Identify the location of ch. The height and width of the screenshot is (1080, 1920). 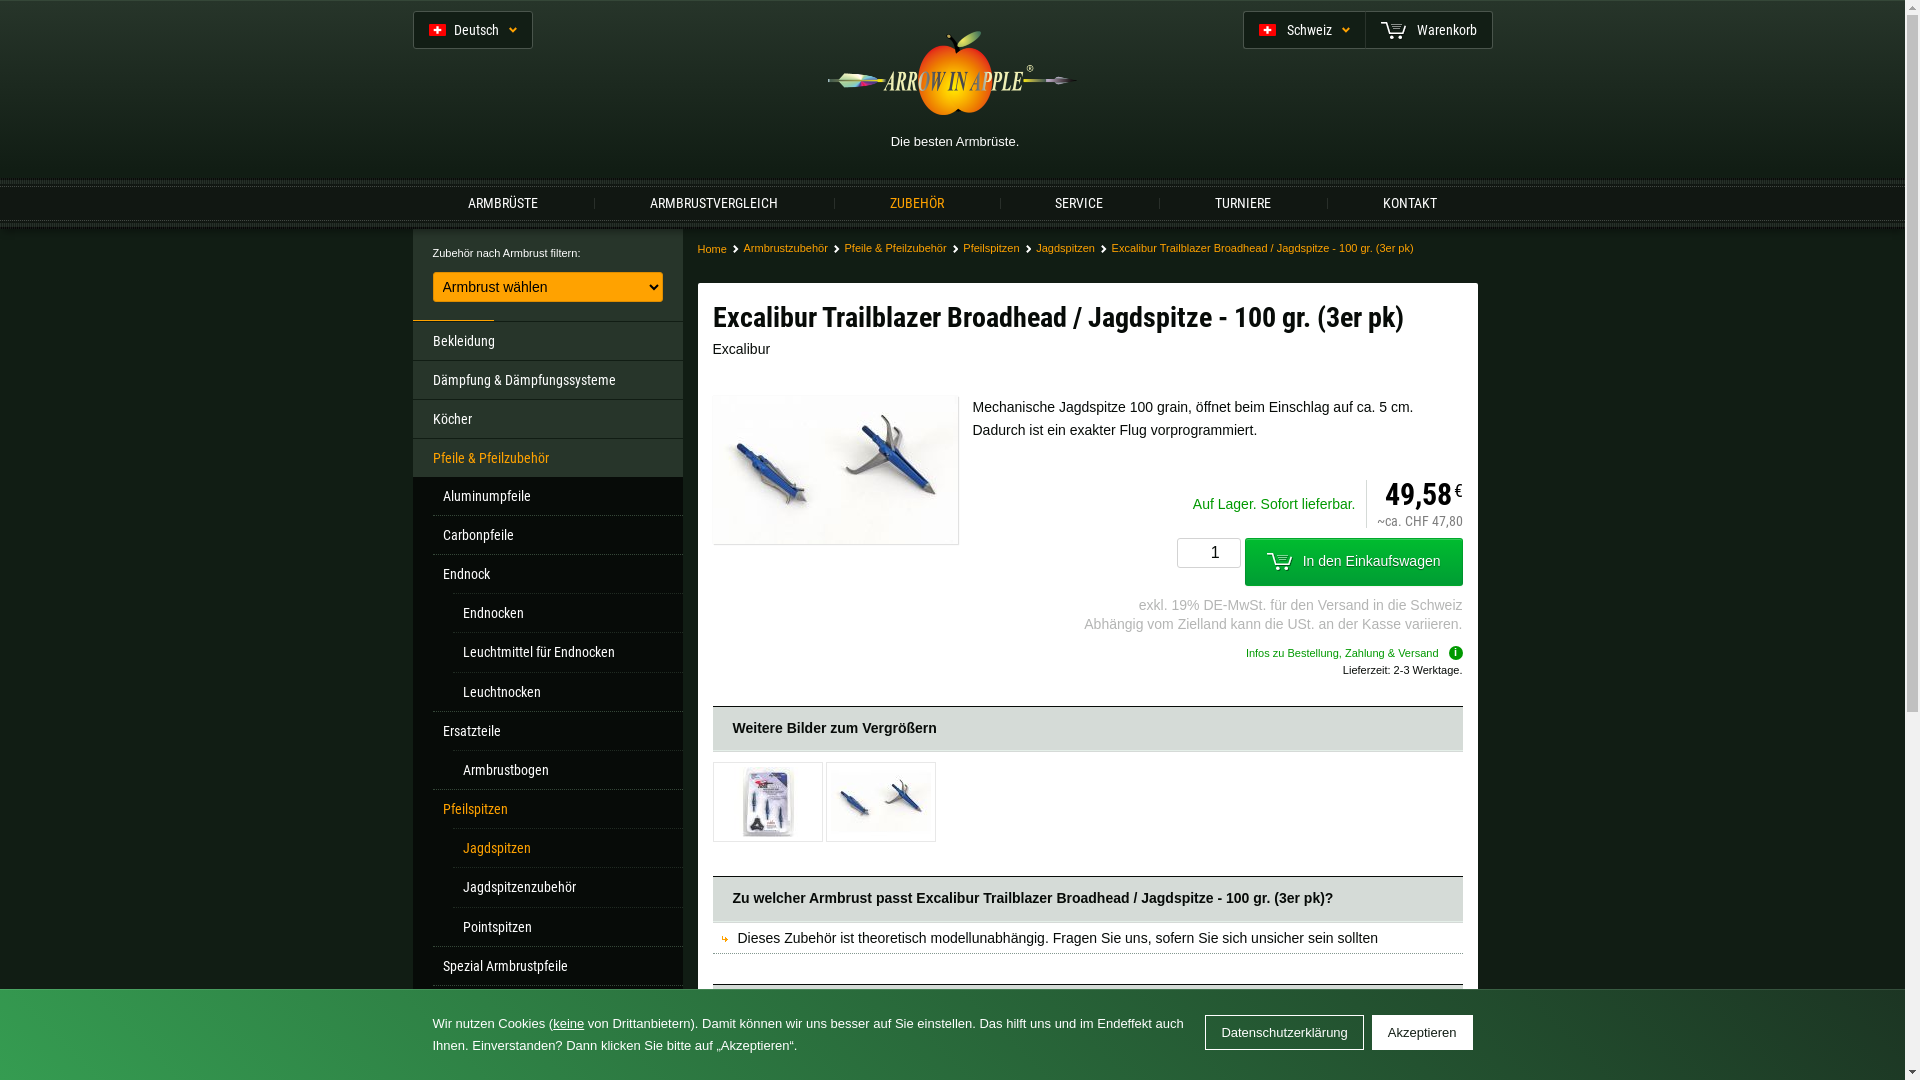
(863, 402).